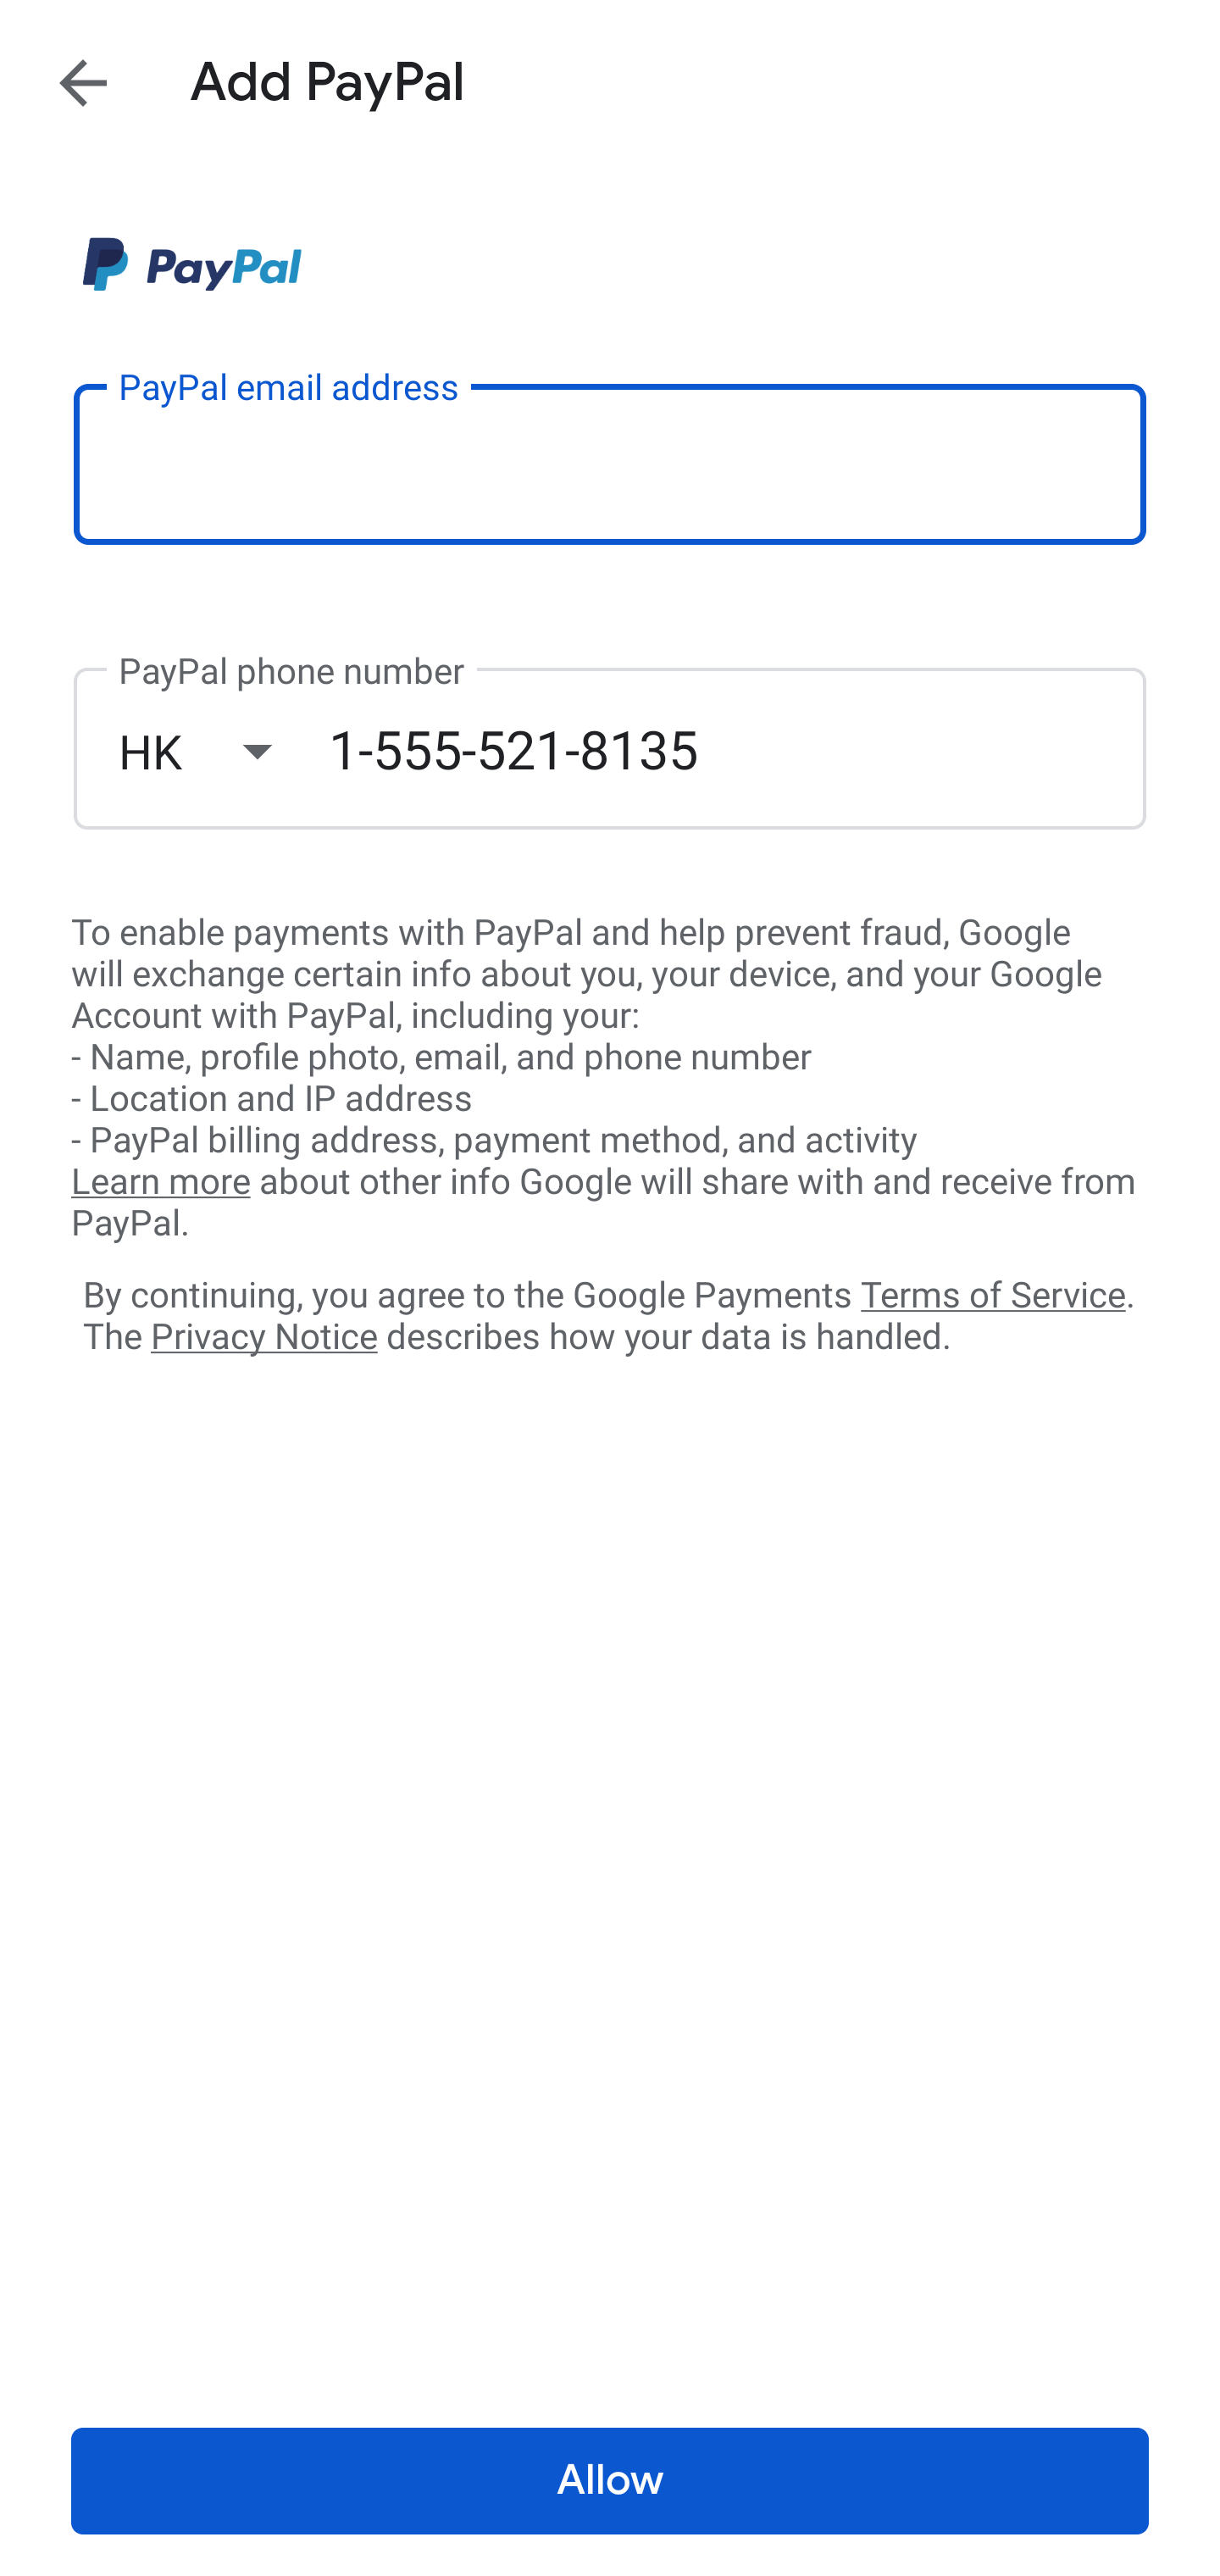  I want to click on Learn more, so click(160, 1182).